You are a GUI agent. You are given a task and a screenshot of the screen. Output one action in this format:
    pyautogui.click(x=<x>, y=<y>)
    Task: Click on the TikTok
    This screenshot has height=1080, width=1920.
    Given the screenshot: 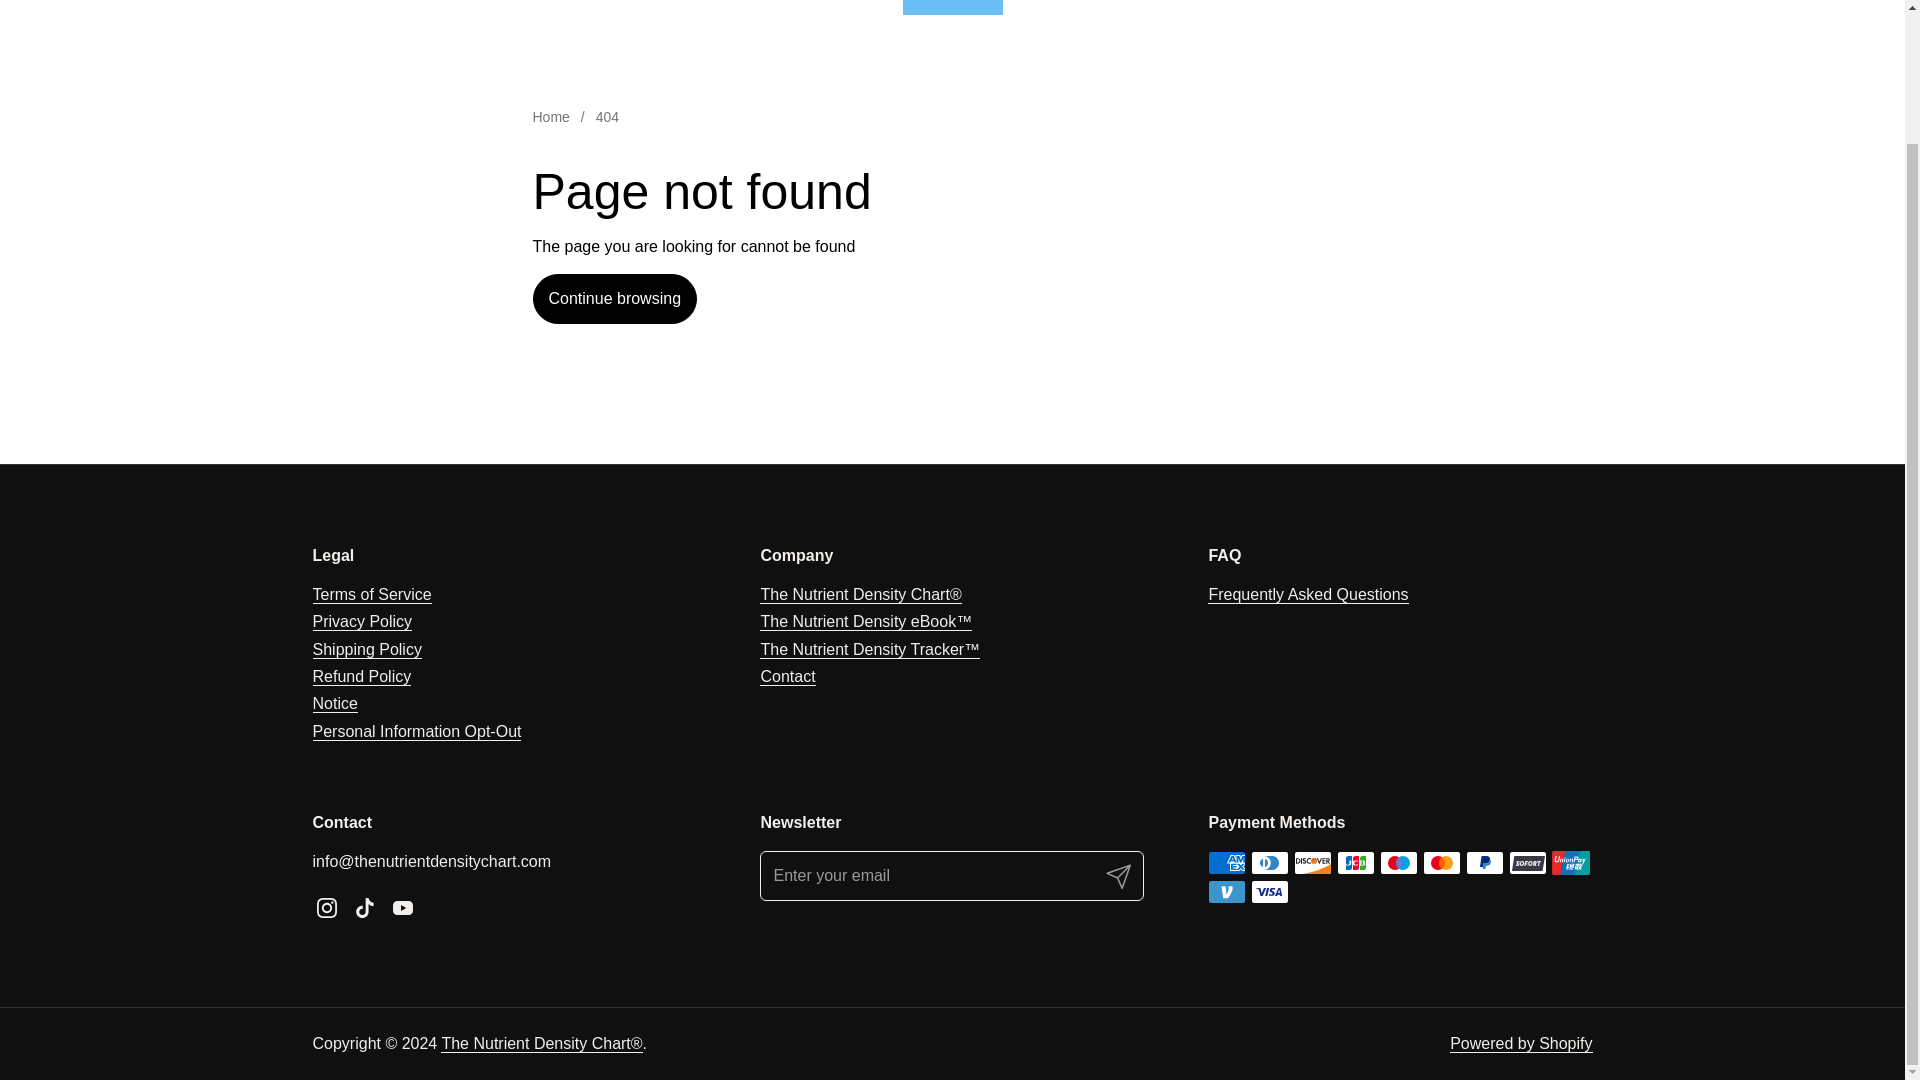 What is the action you would take?
    pyautogui.click(x=364, y=907)
    